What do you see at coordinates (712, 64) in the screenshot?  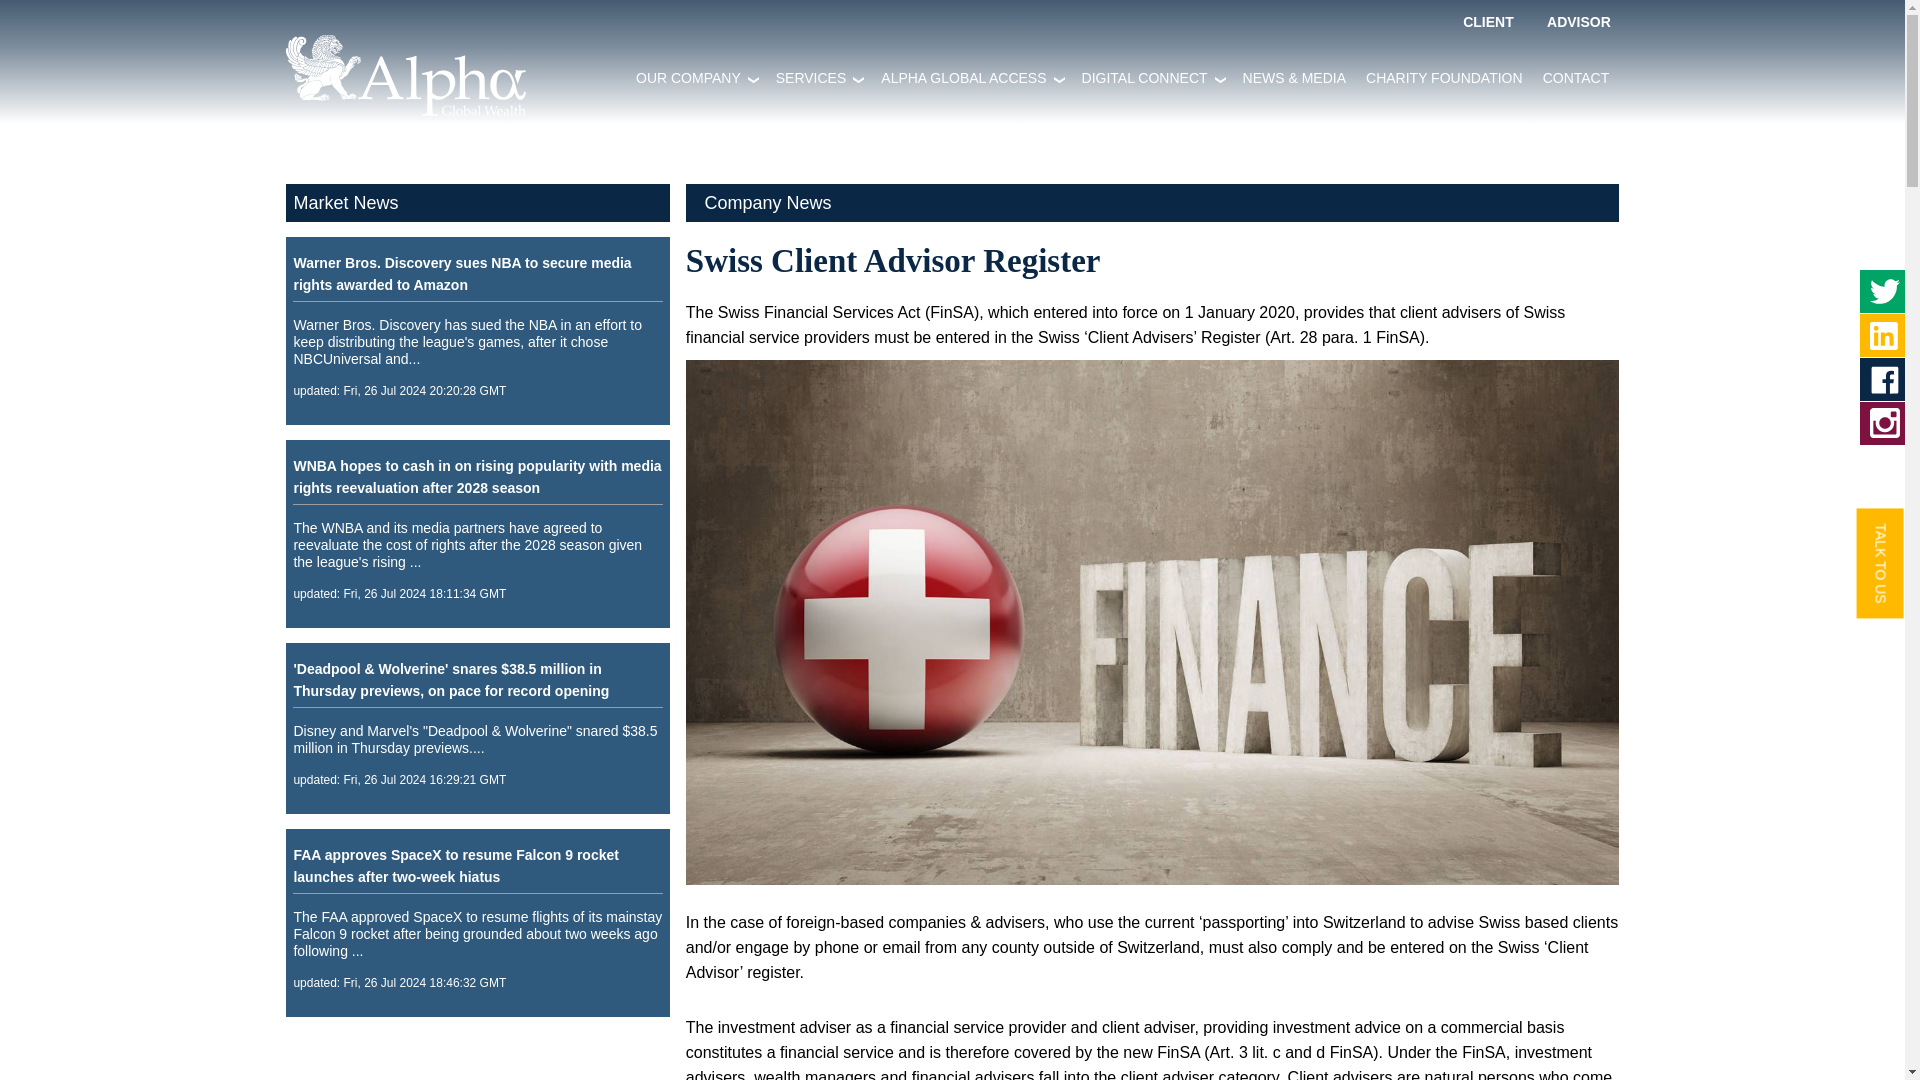 I see `OUR COMPANY` at bounding box center [712, 64].